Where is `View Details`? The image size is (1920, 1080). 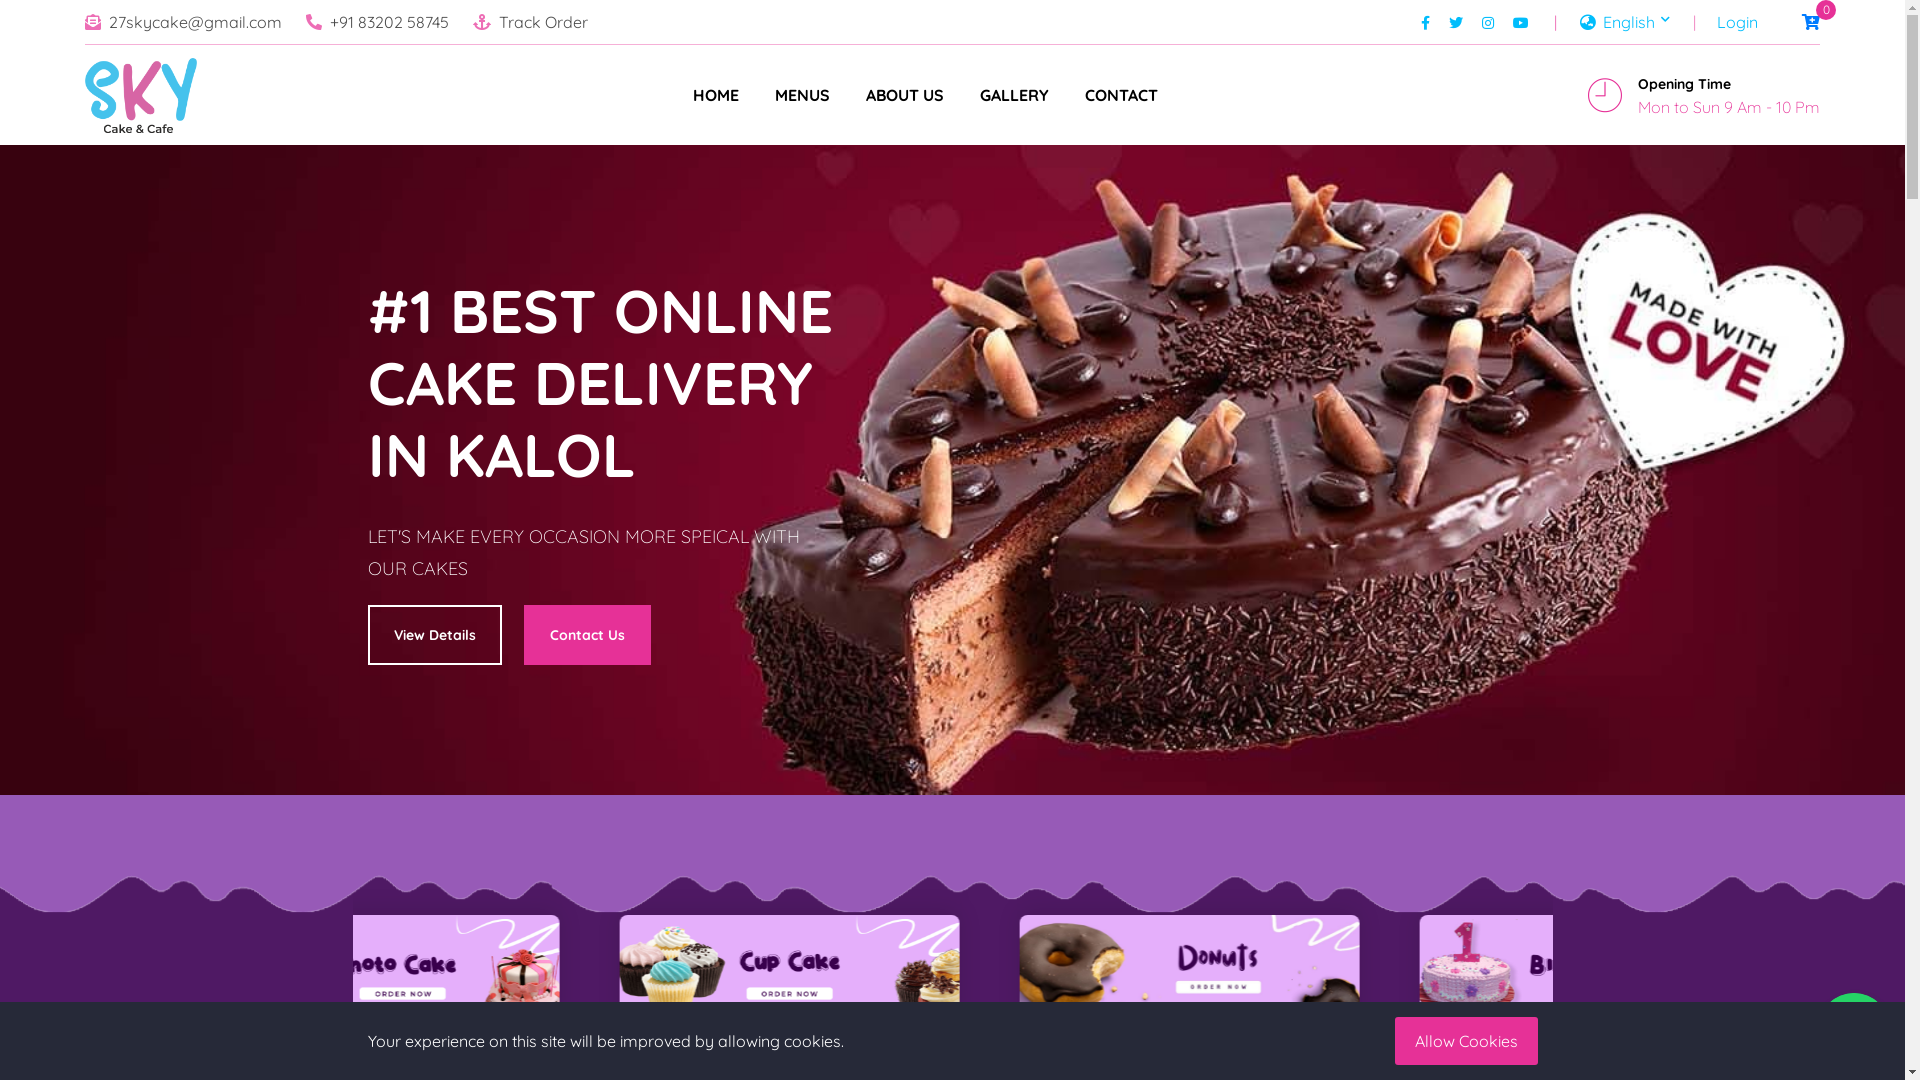 View Details is located at coordinates (435, 635).